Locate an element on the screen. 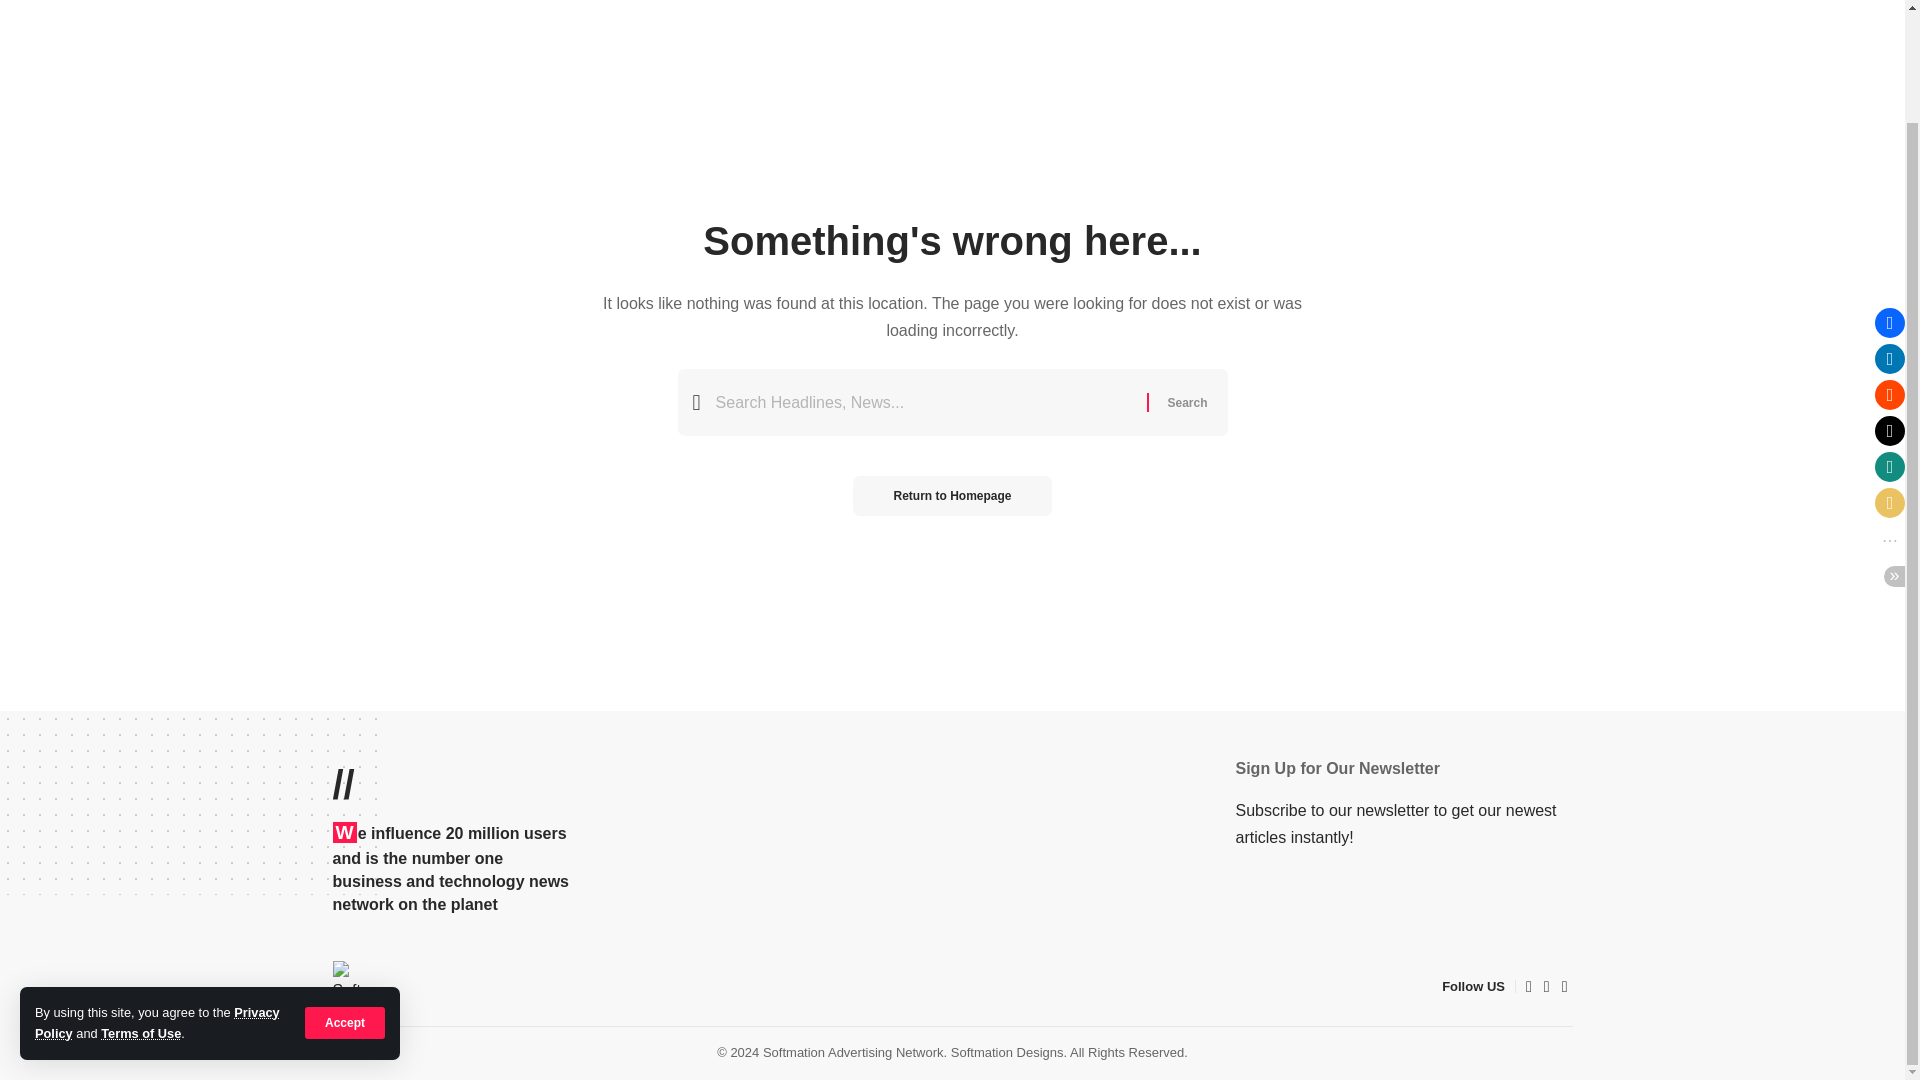  Search is located at coordinates (1186, 402).